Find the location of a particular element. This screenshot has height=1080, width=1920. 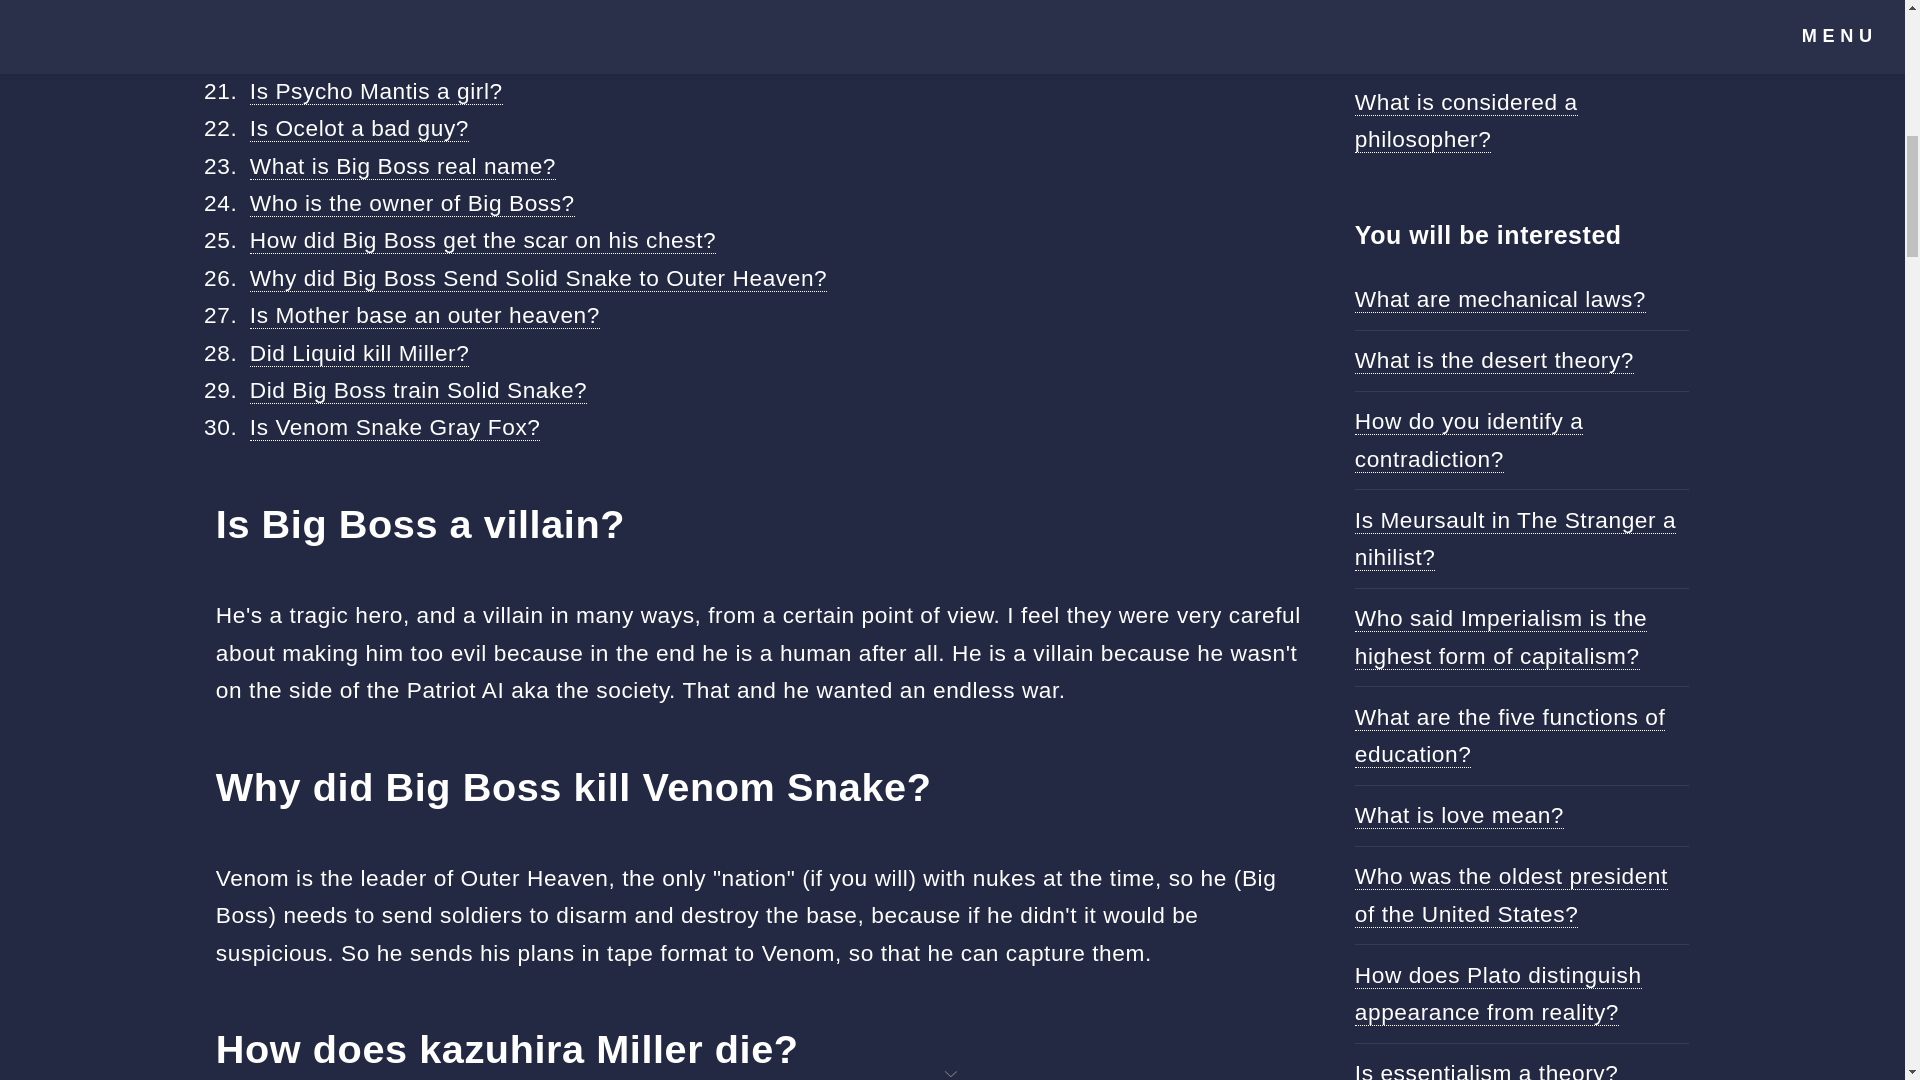

Is Venom Snake Gray Fox? is located at coordinates (395, 426).